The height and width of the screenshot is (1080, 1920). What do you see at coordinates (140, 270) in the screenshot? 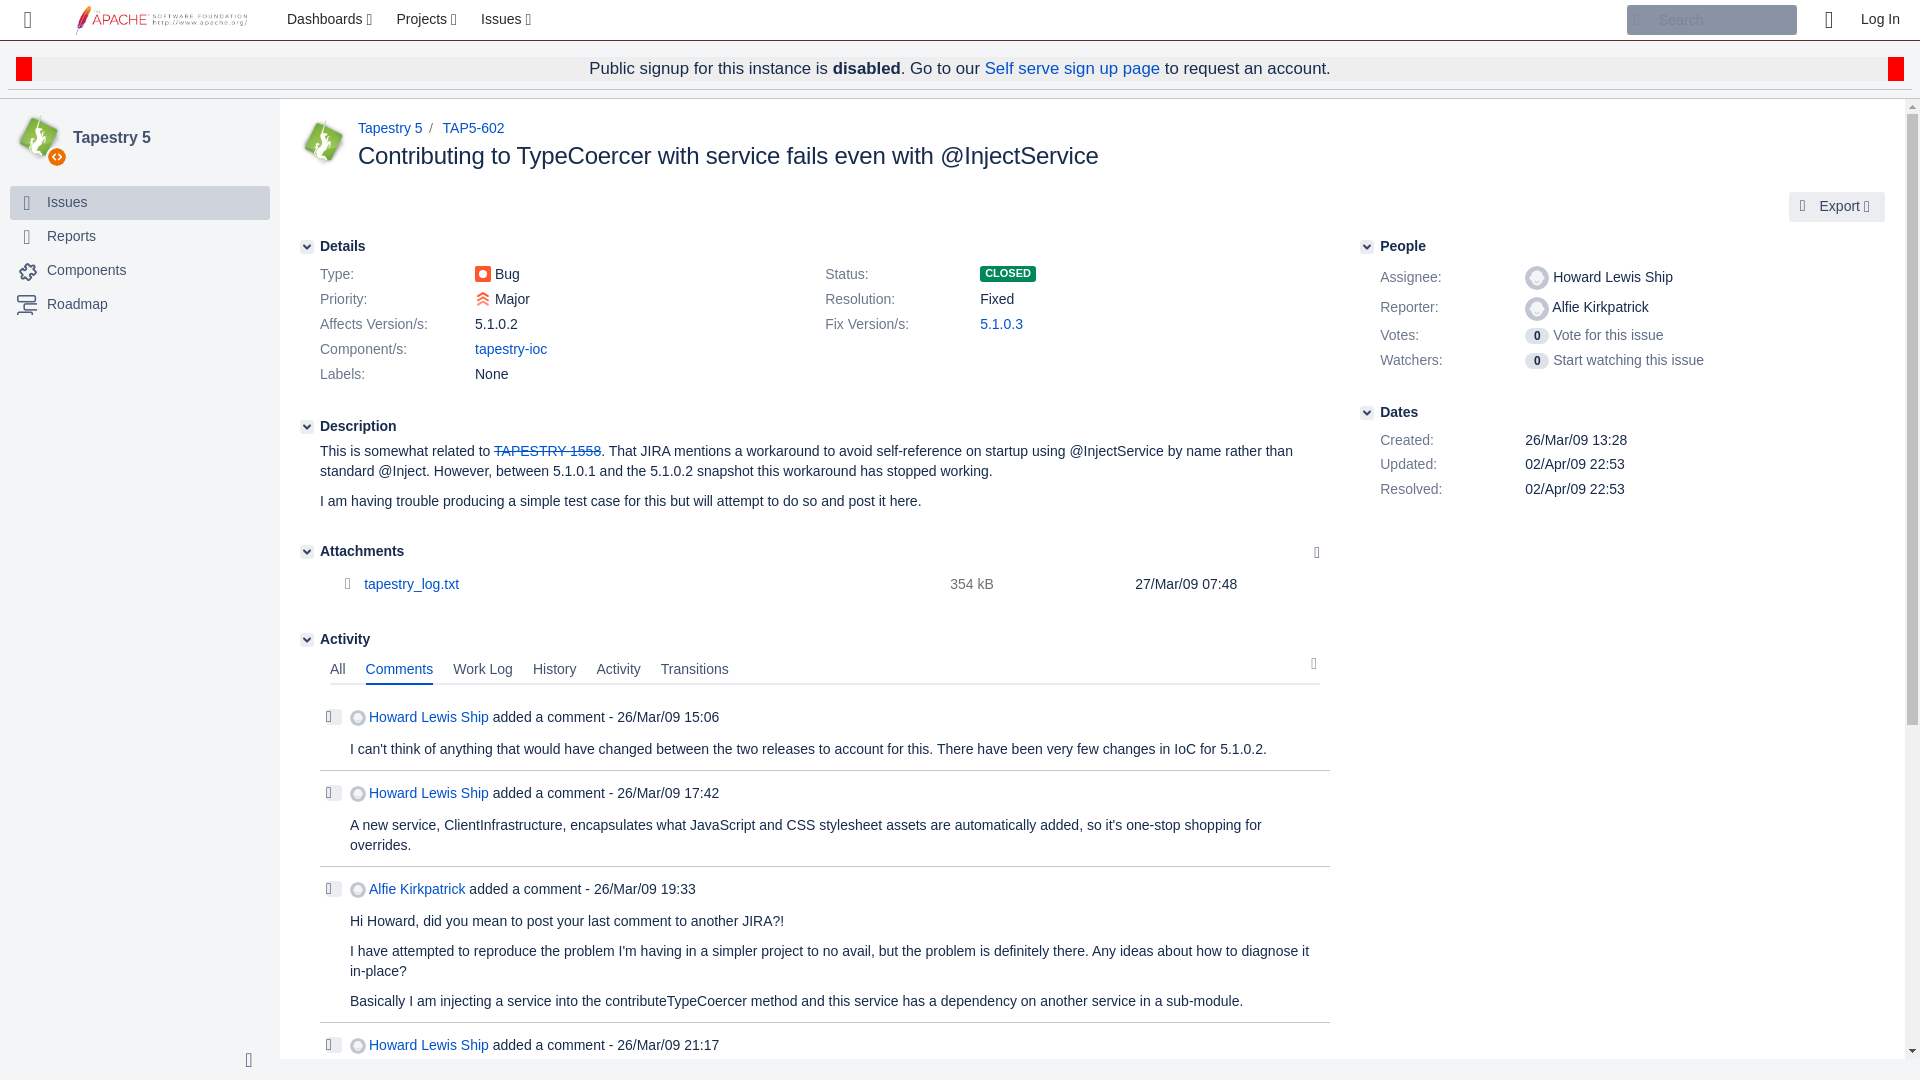
I see `Components` at bounding box center [140, 270].